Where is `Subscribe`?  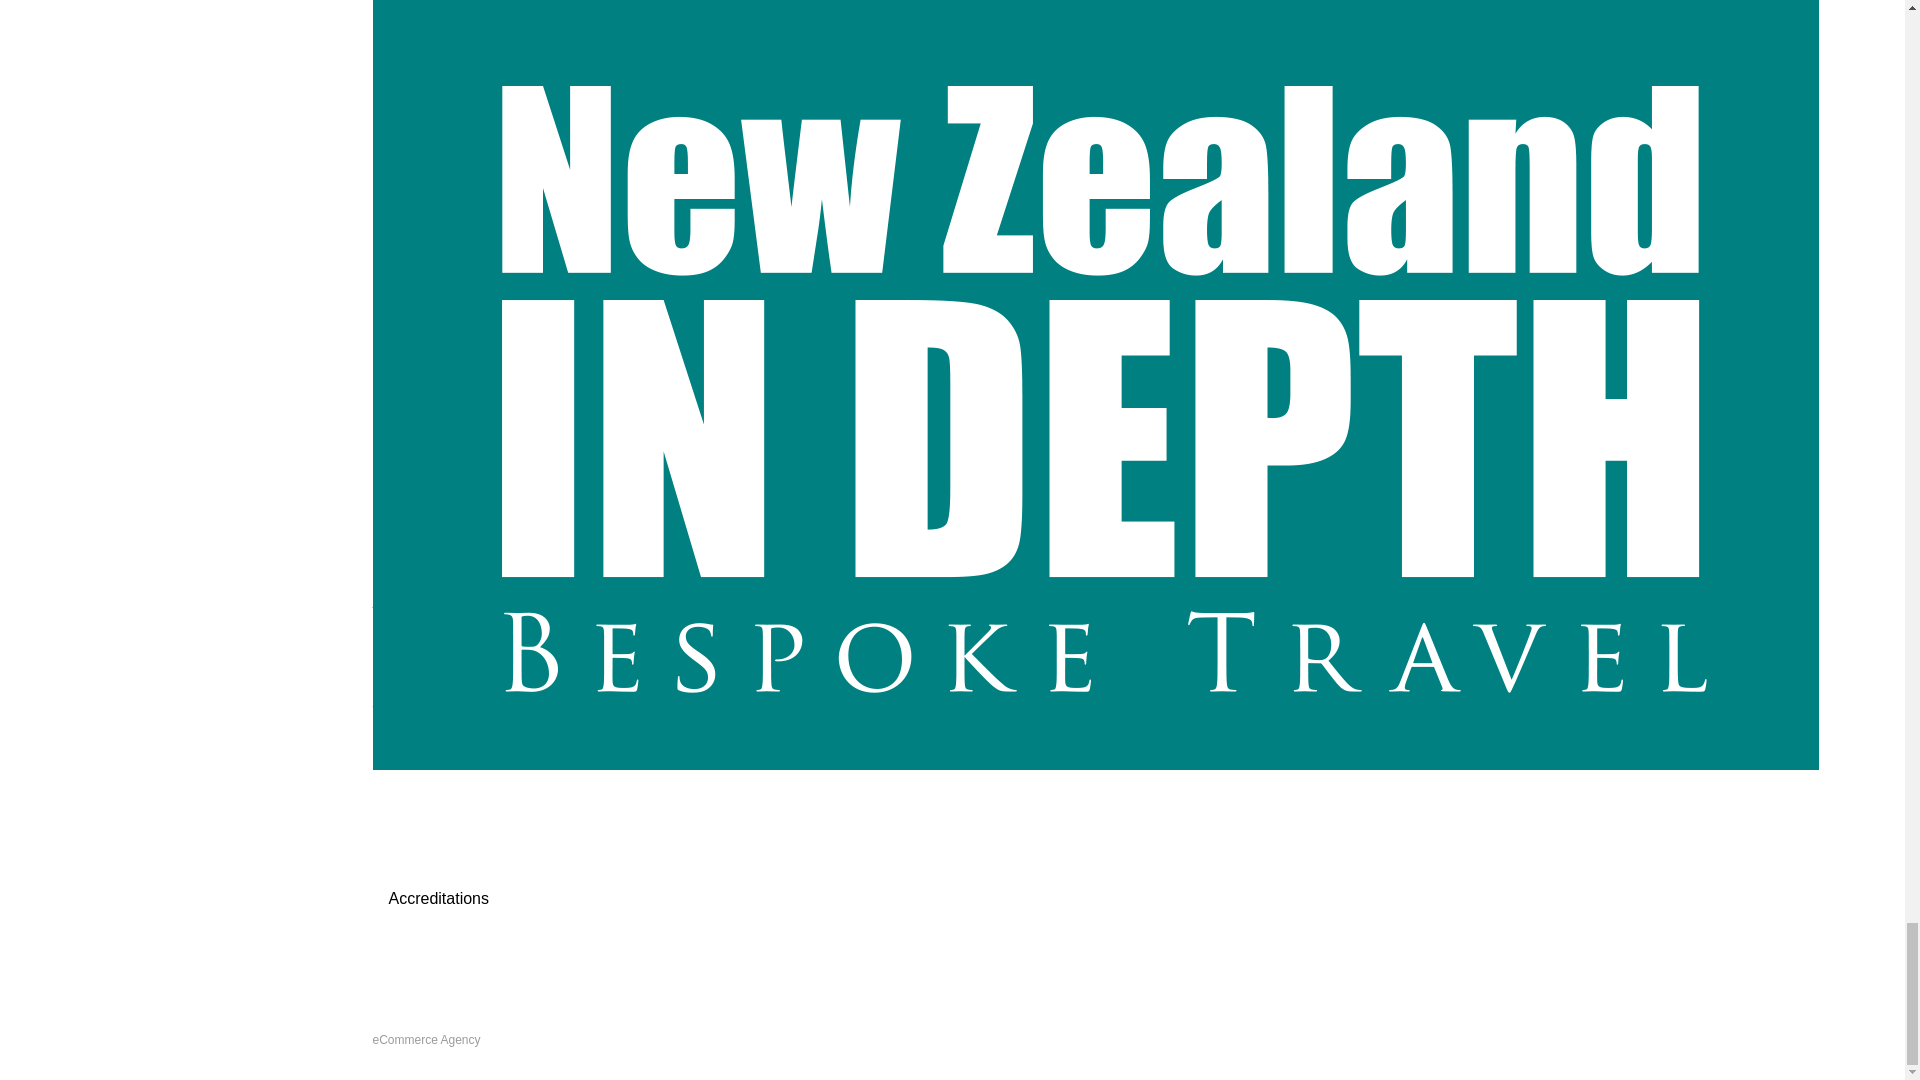
Subscribe is located at coordinates (952, 276).